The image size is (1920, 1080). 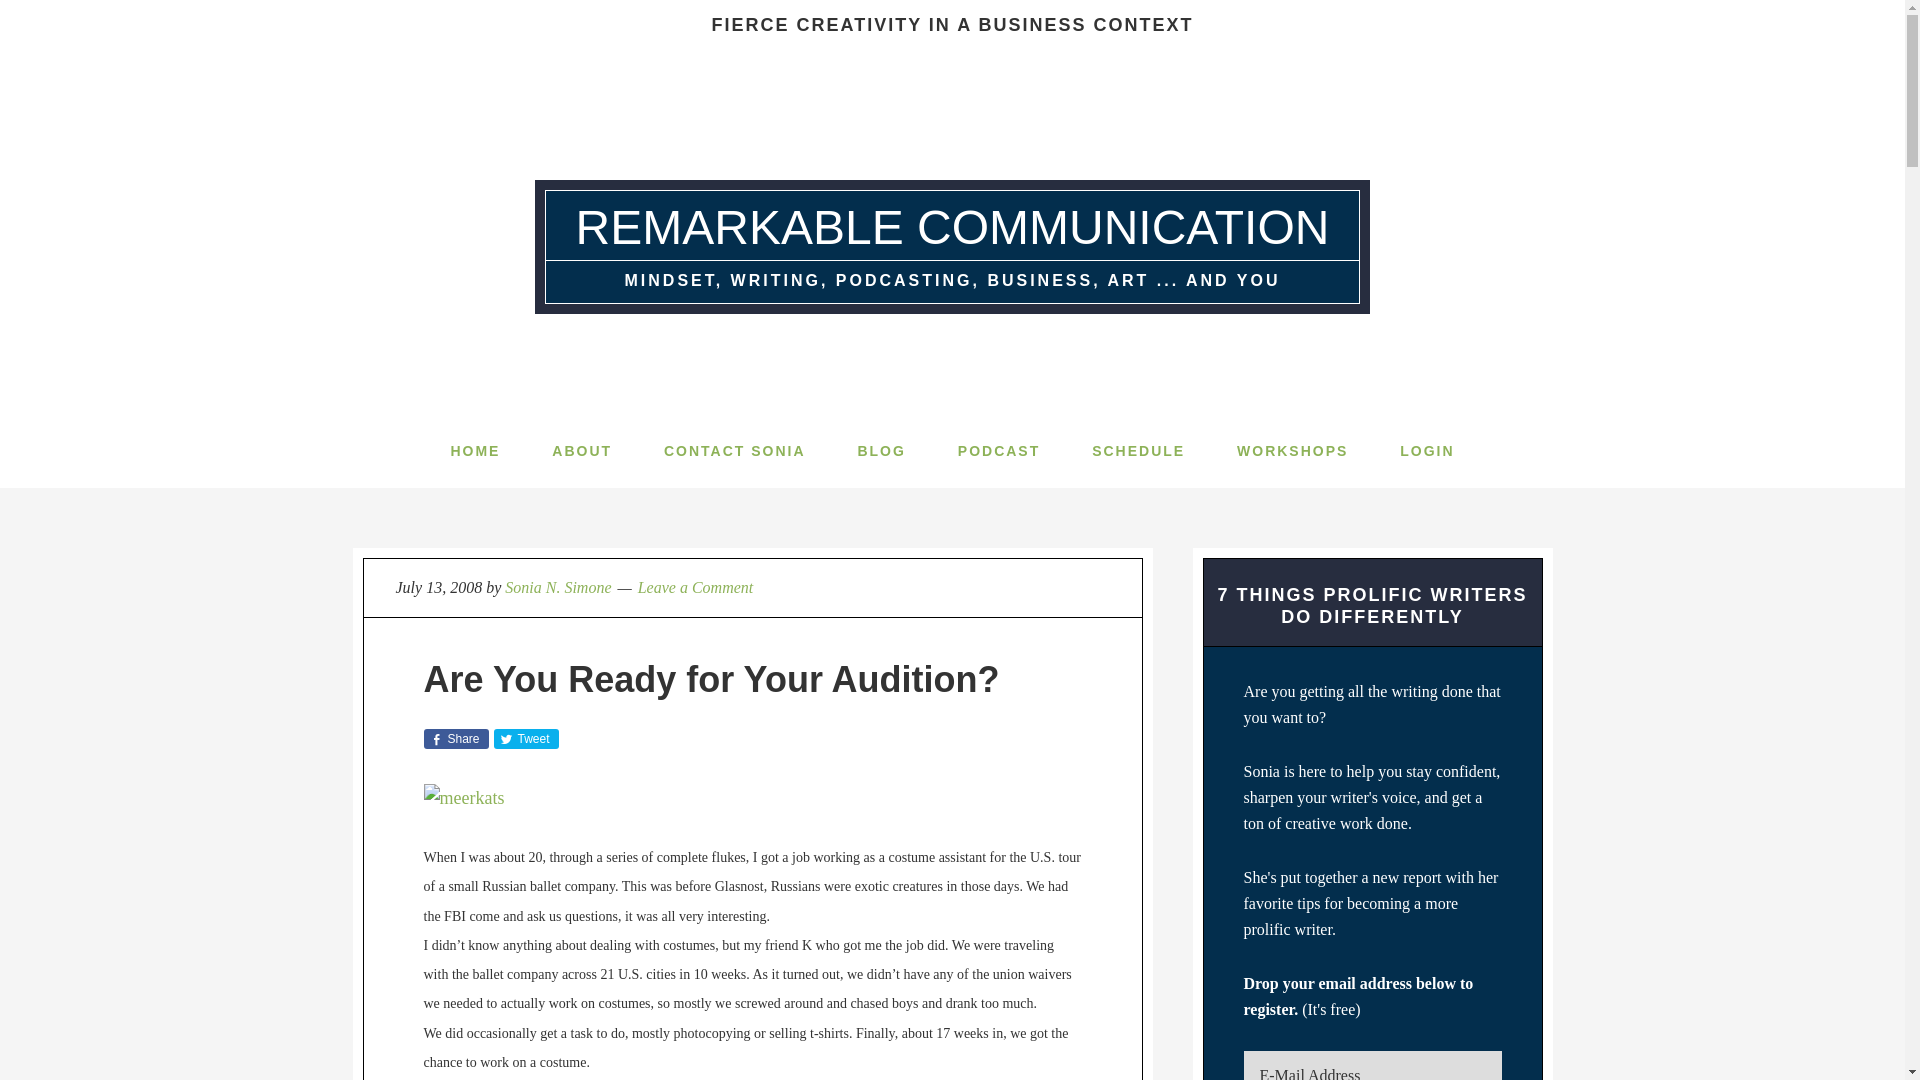 What do you see at coordinates (472, 798) in the screenshot?
I see `ready` at bounding box center [472, 798].